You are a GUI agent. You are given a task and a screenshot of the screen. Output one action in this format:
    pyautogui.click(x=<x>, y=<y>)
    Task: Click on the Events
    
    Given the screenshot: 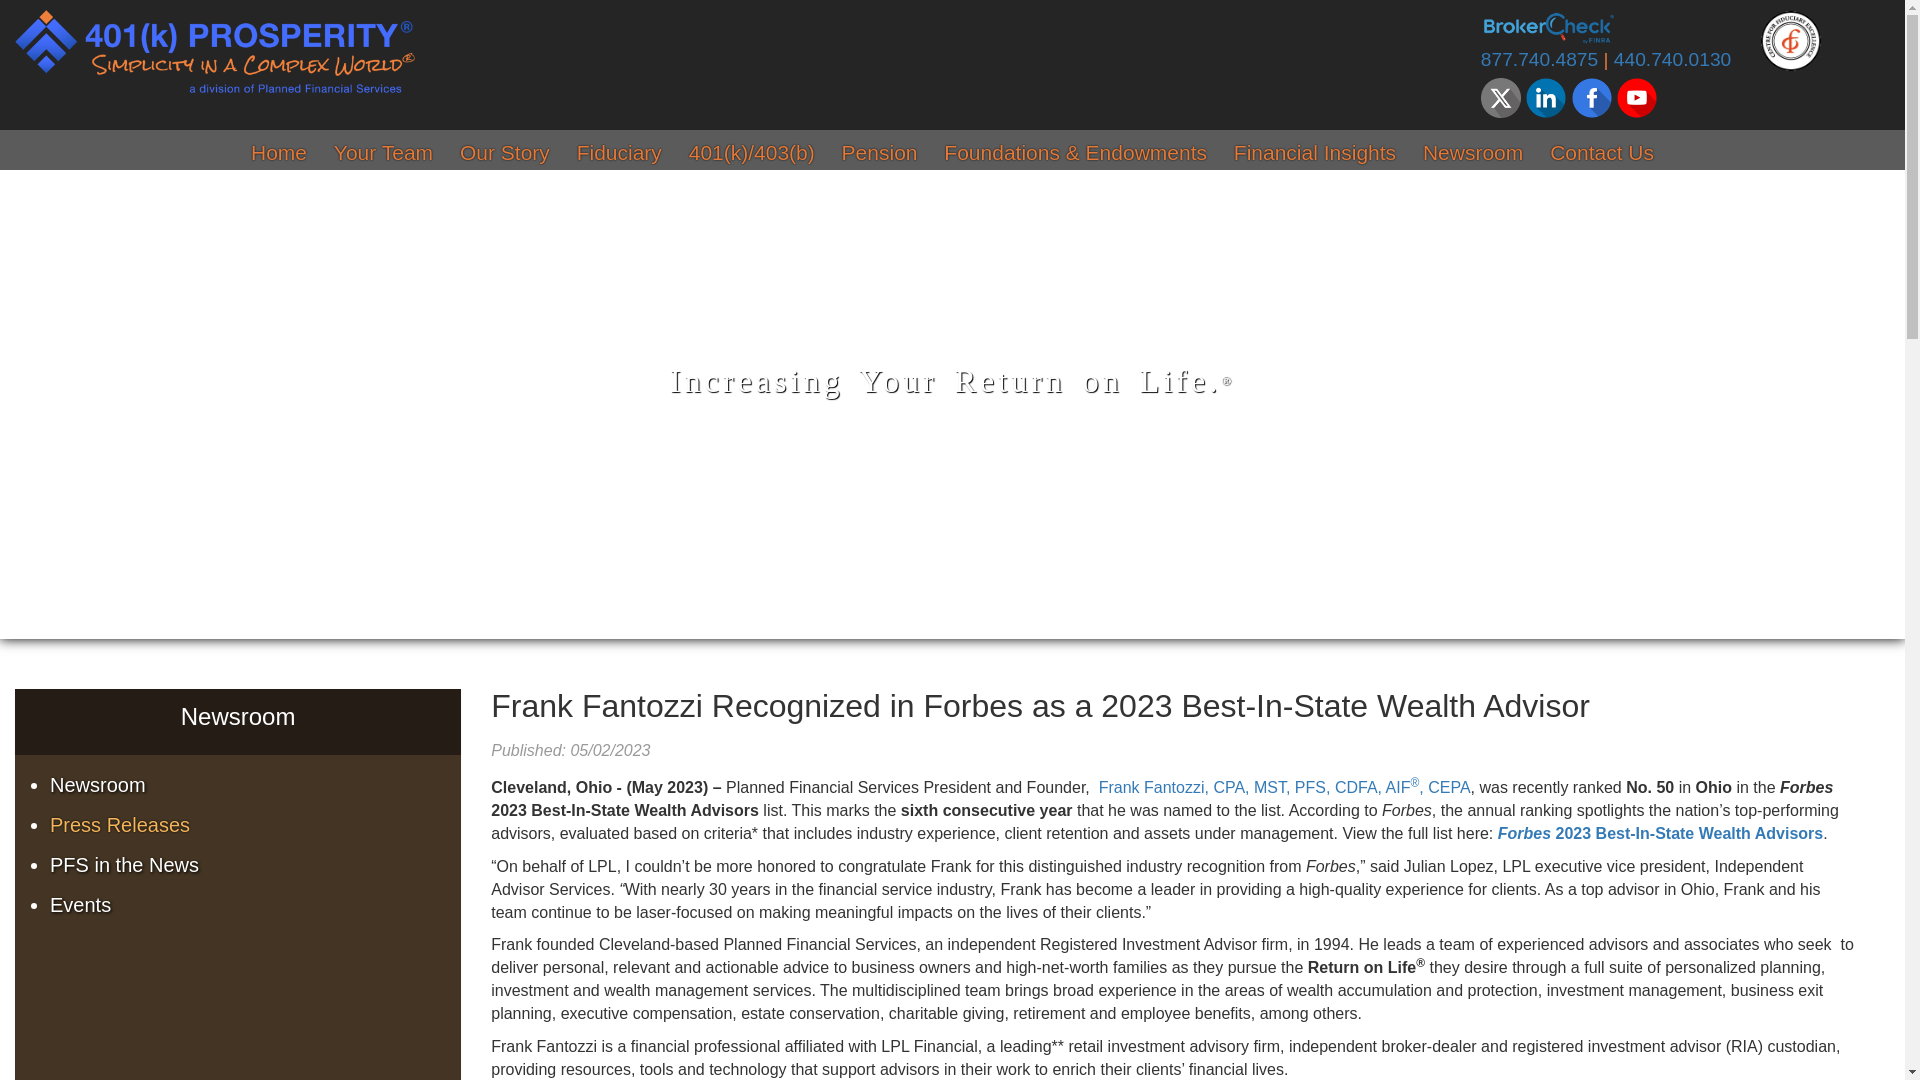 What is the action you would take?
    pyautogui.click(x=256, y=905)
    